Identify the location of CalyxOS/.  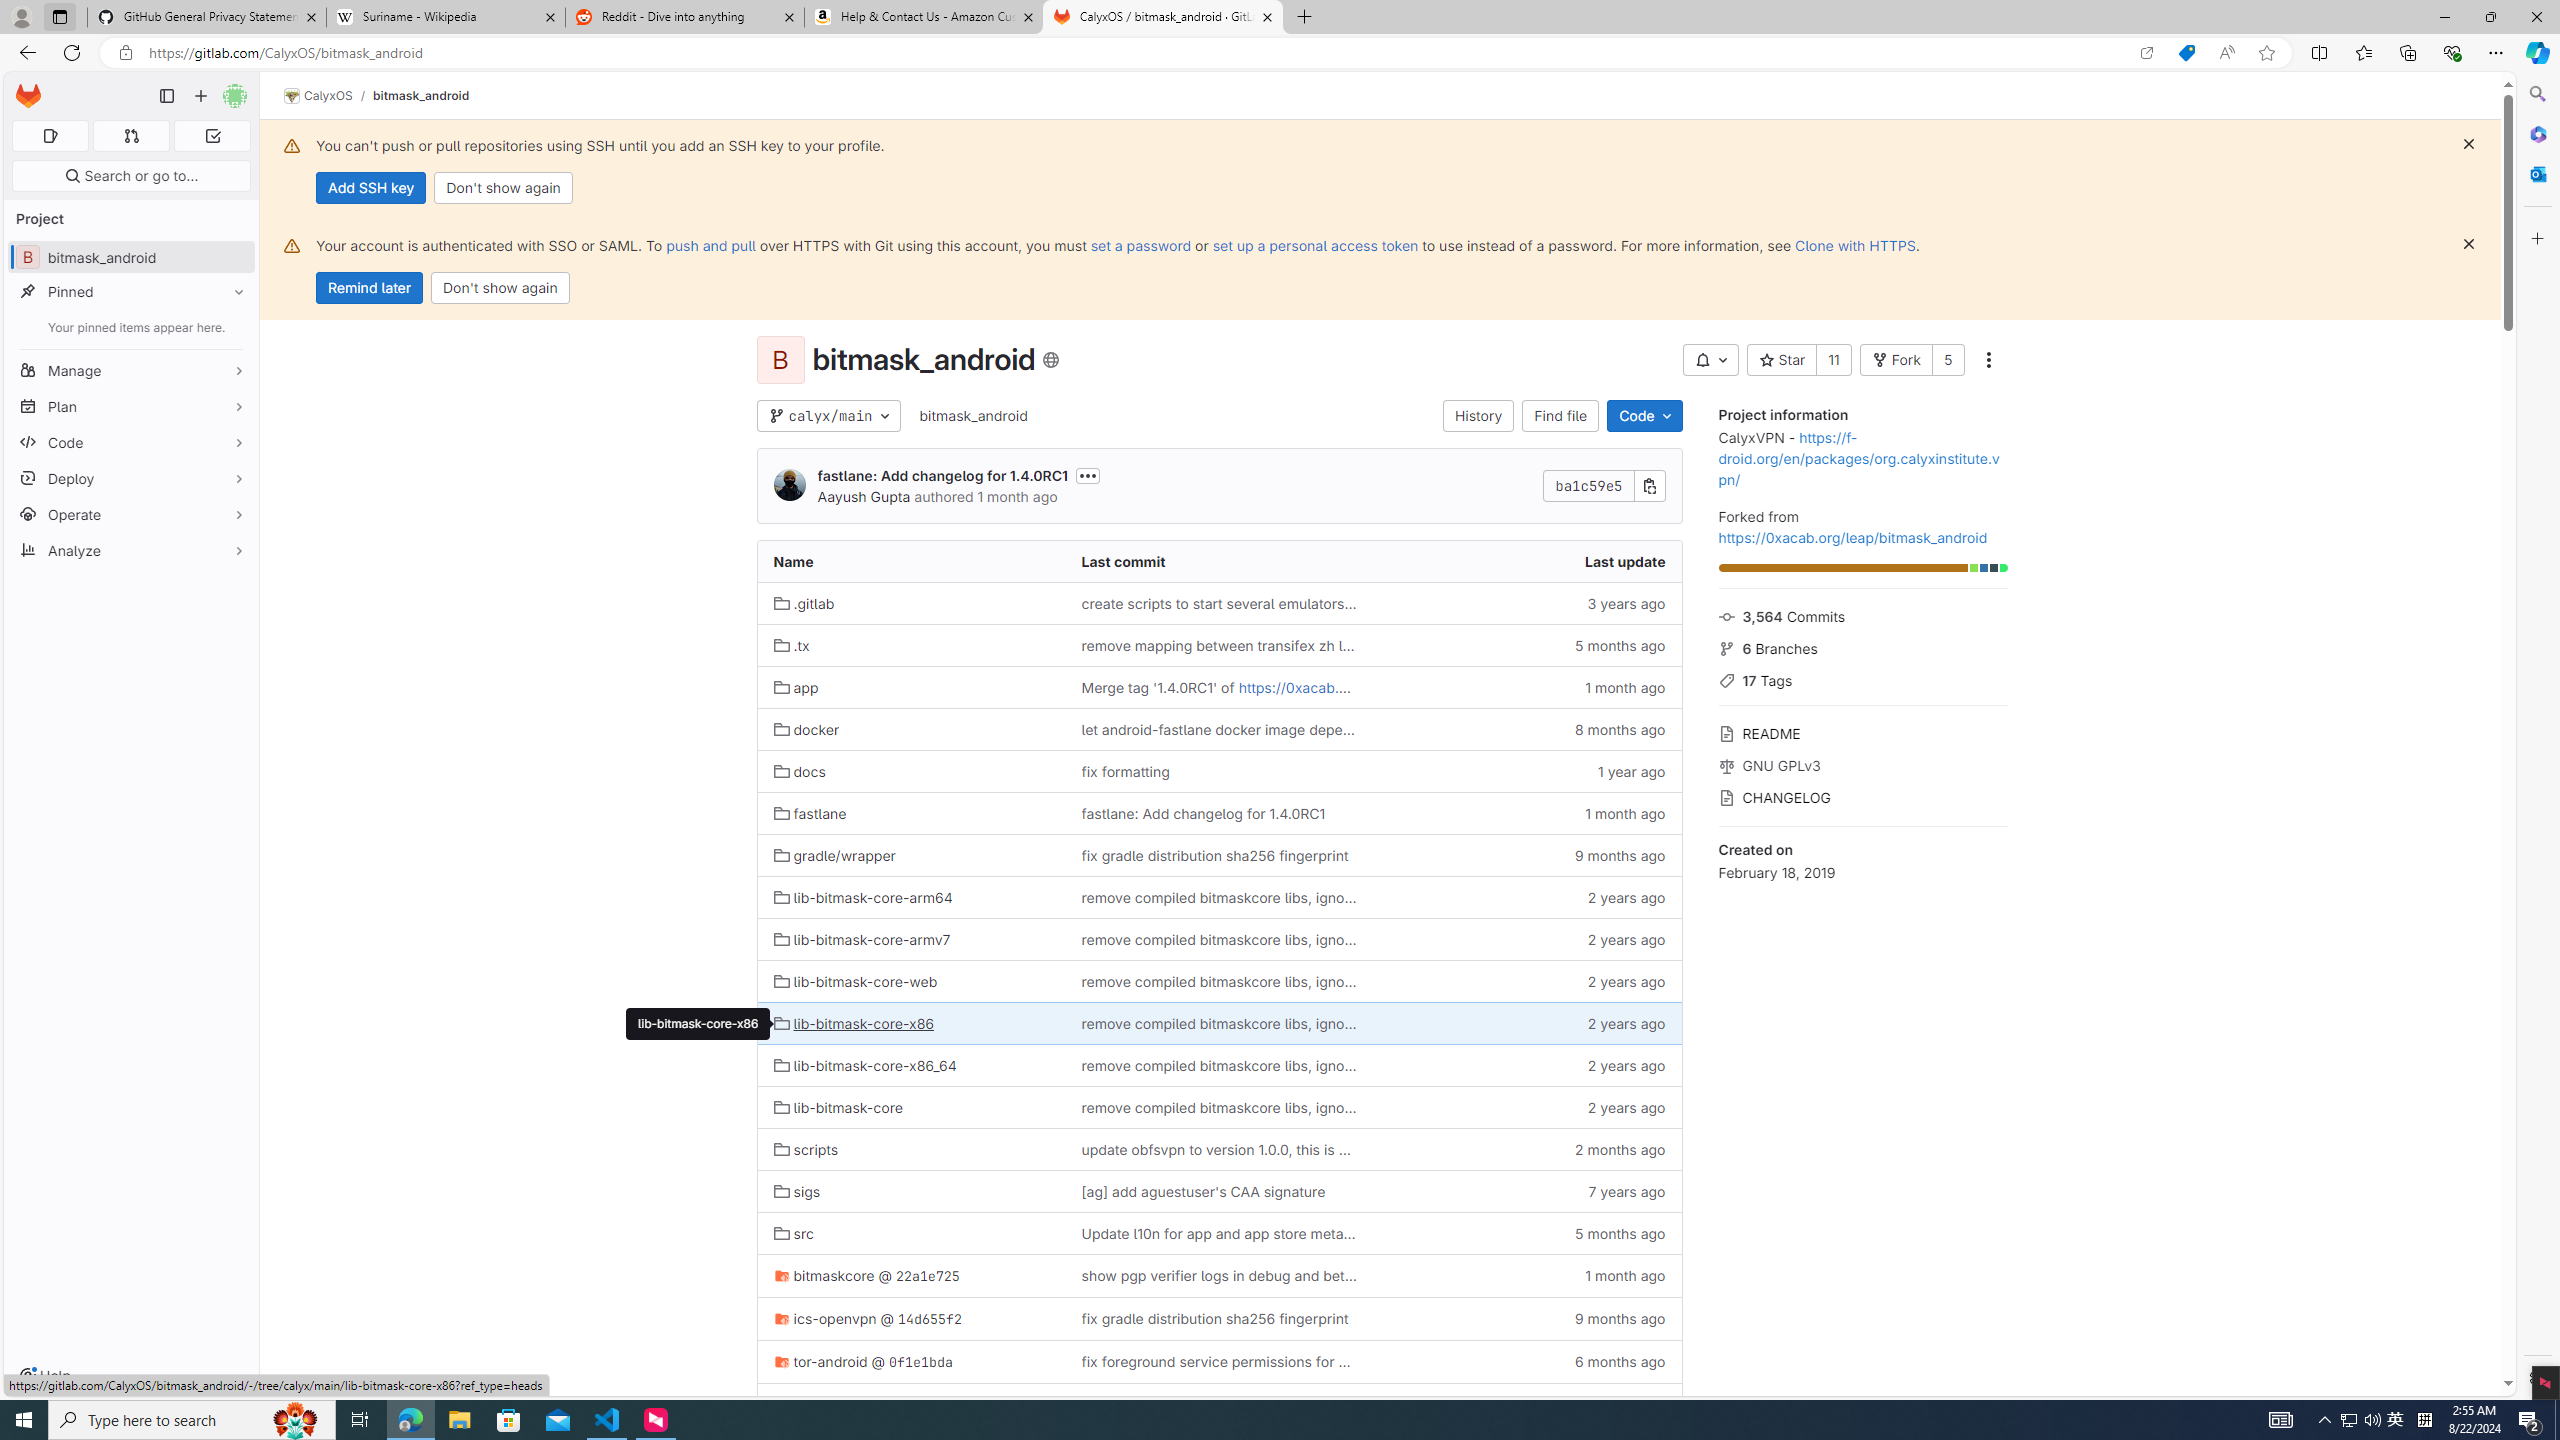
(328, 96).